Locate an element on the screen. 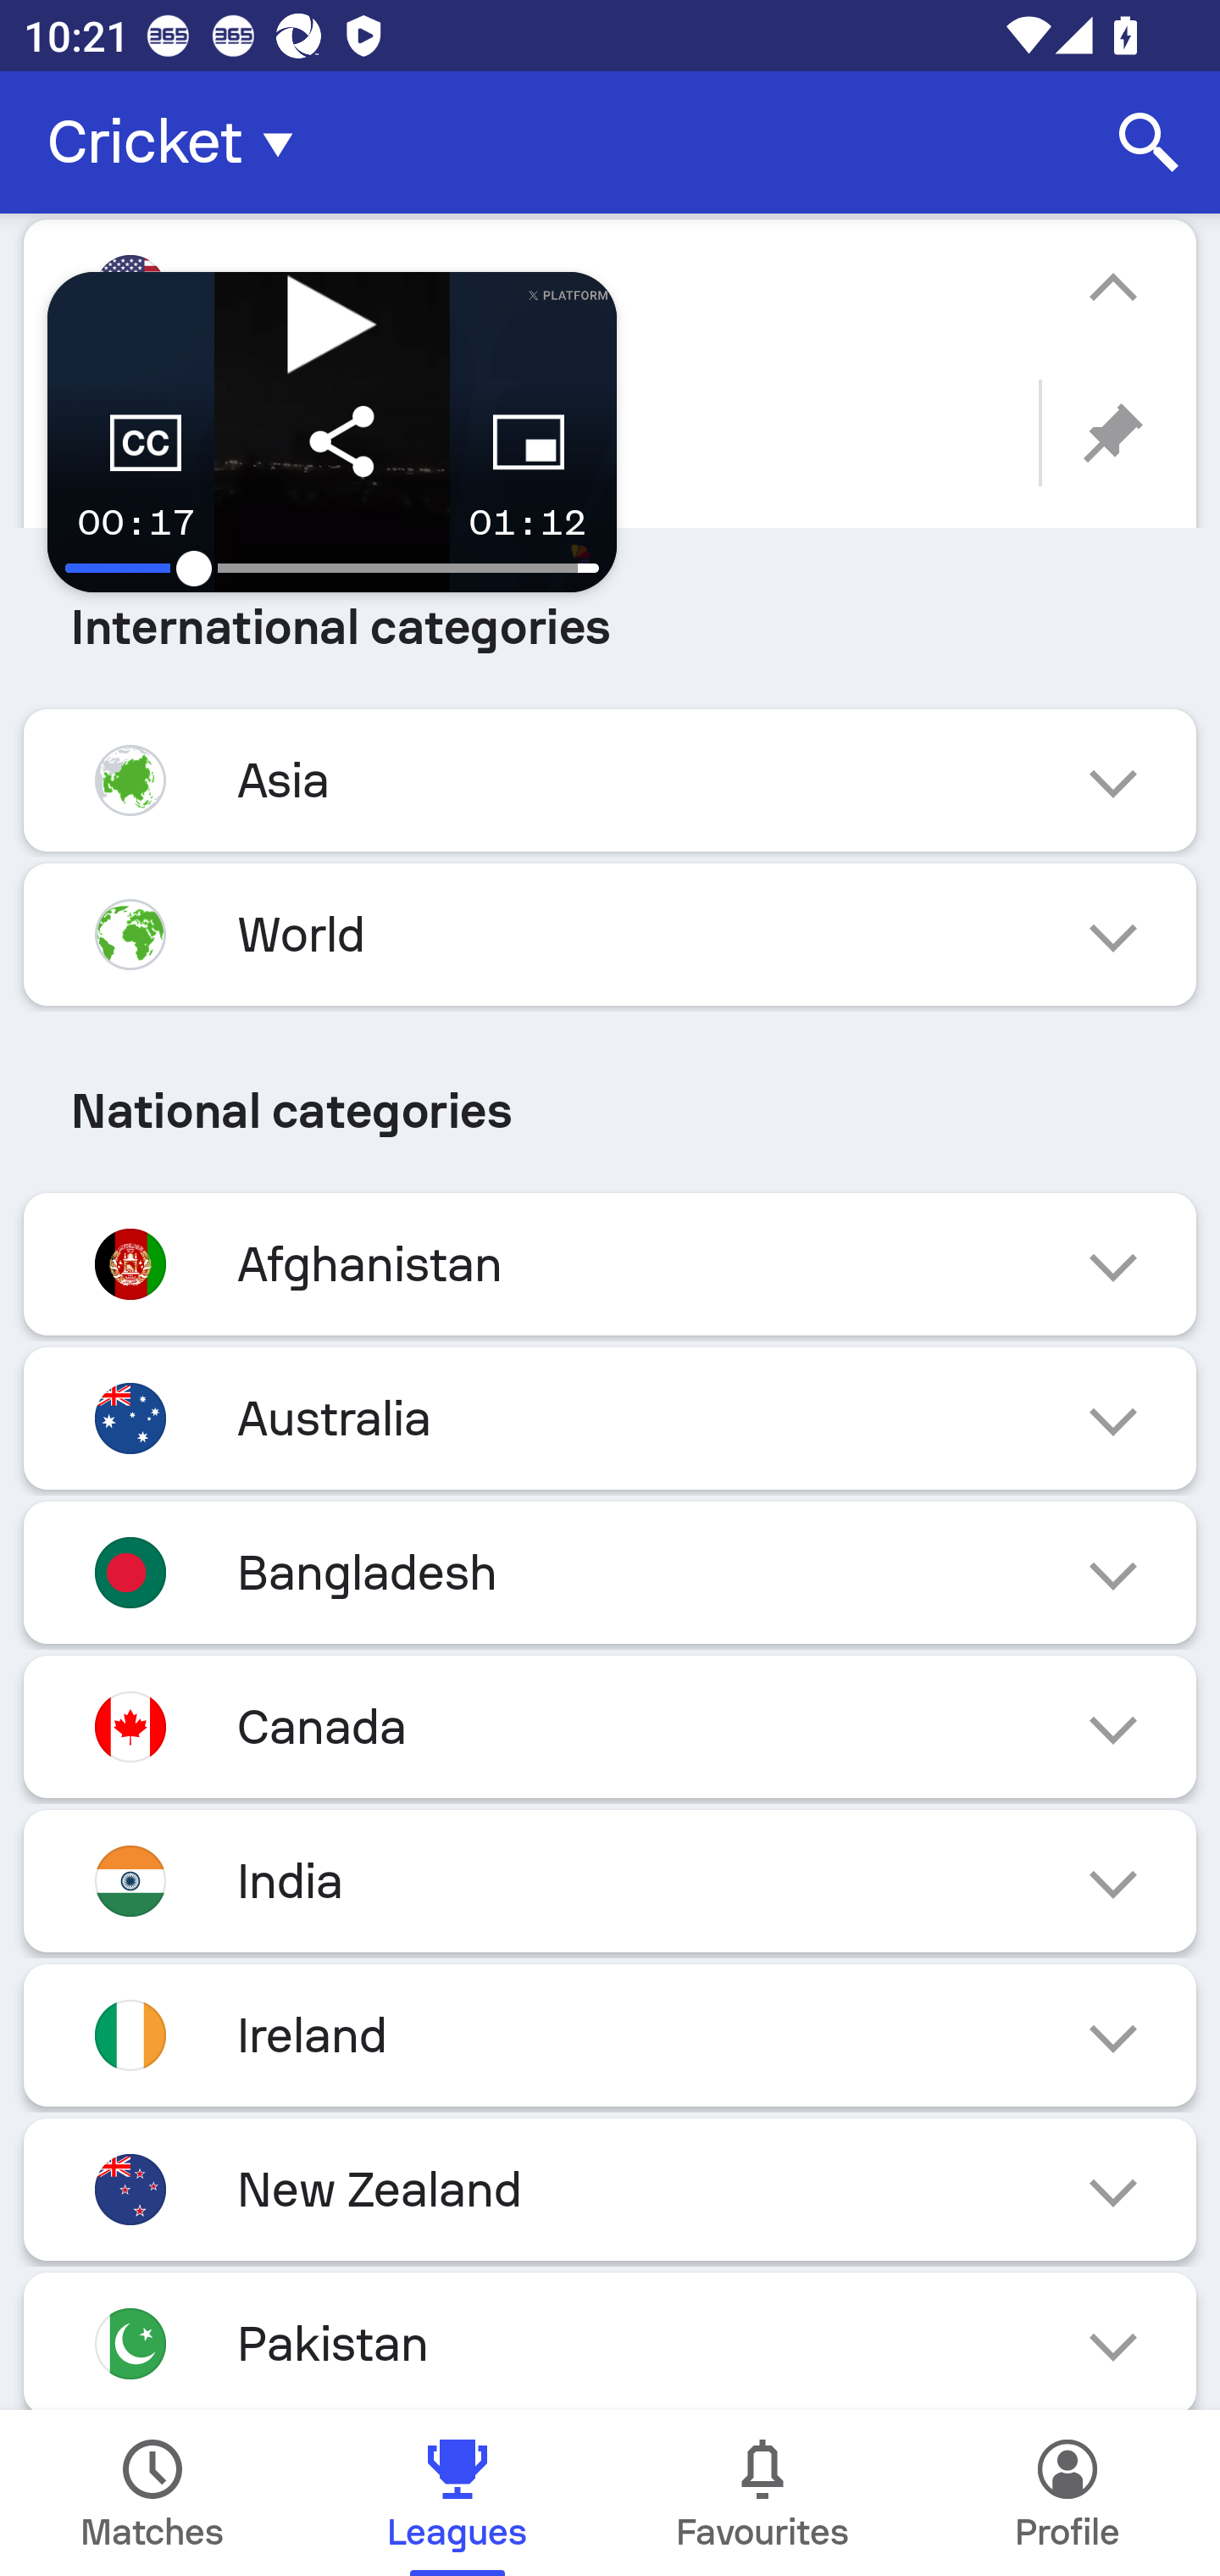  Favourites is located at coordinates (762, 2493).